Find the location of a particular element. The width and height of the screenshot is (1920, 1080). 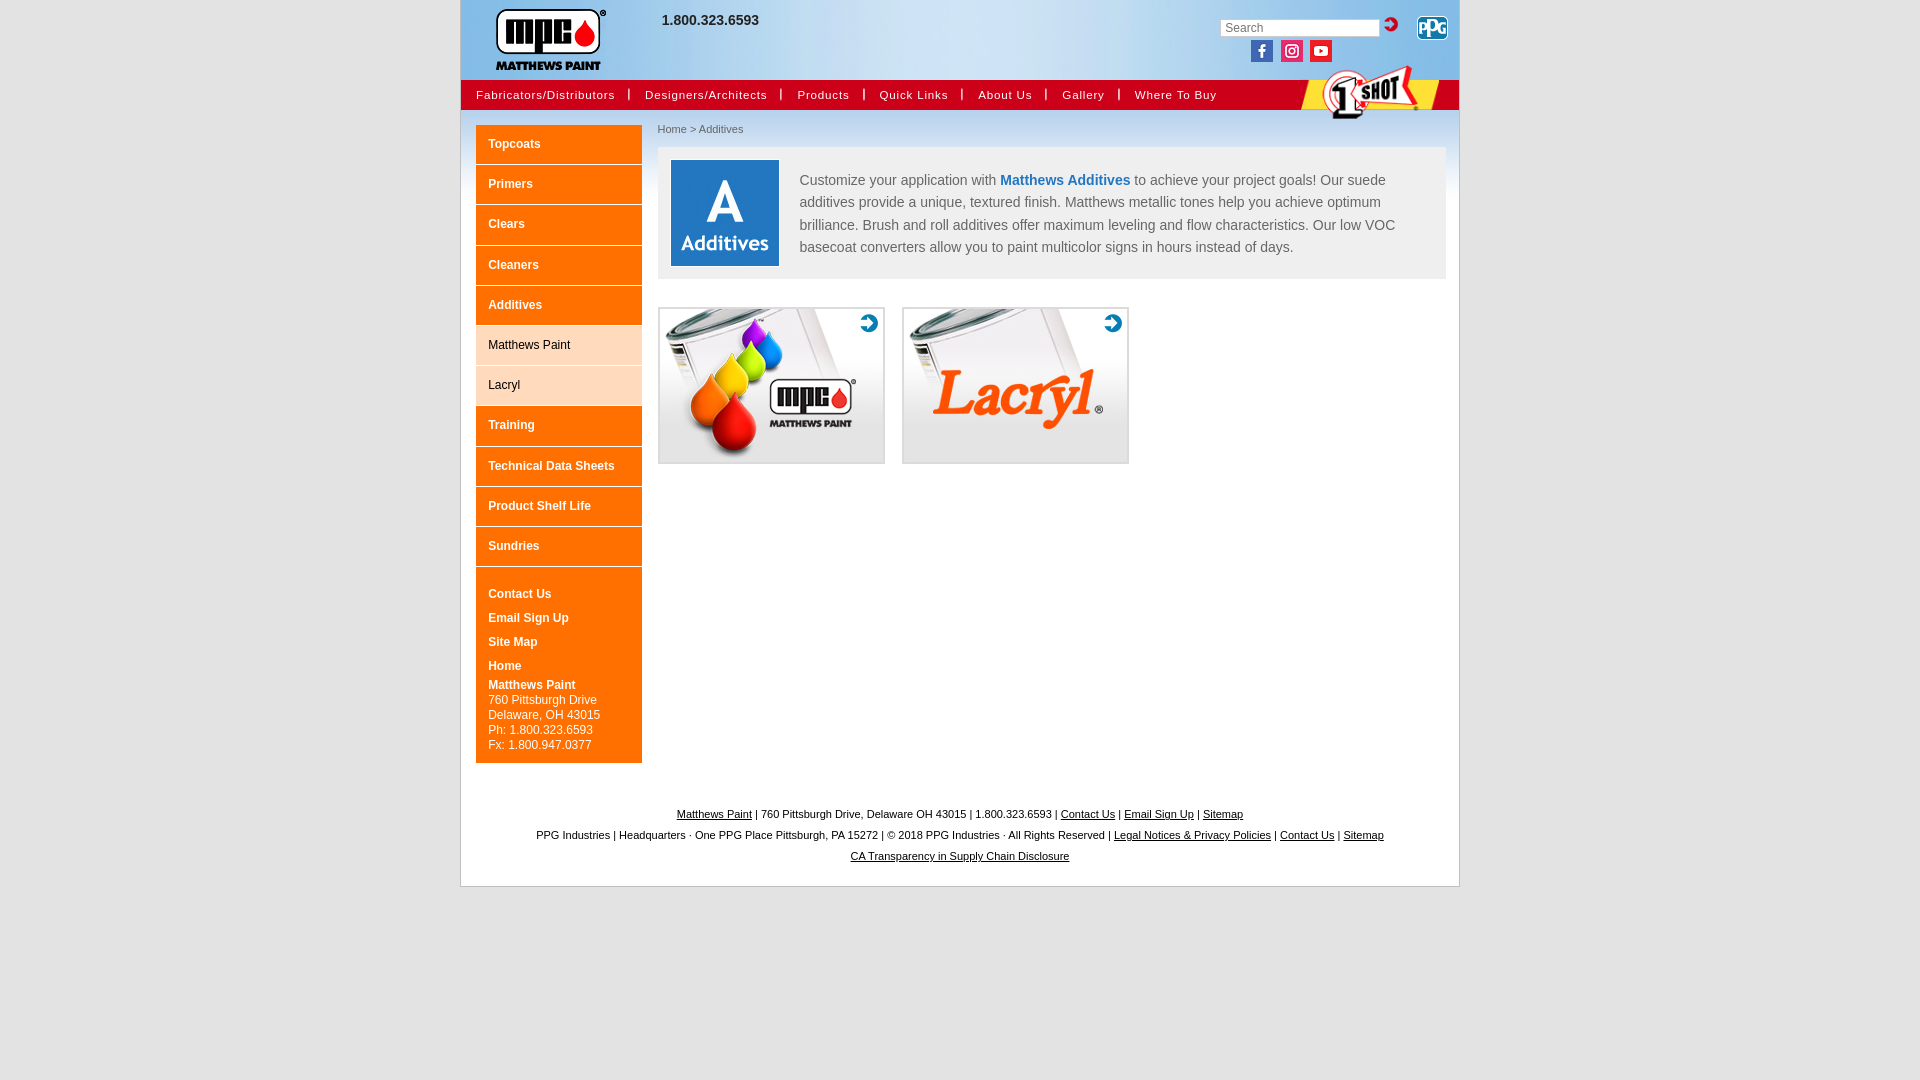

Fabricators/Distributors is located at coordinates (546, 95).